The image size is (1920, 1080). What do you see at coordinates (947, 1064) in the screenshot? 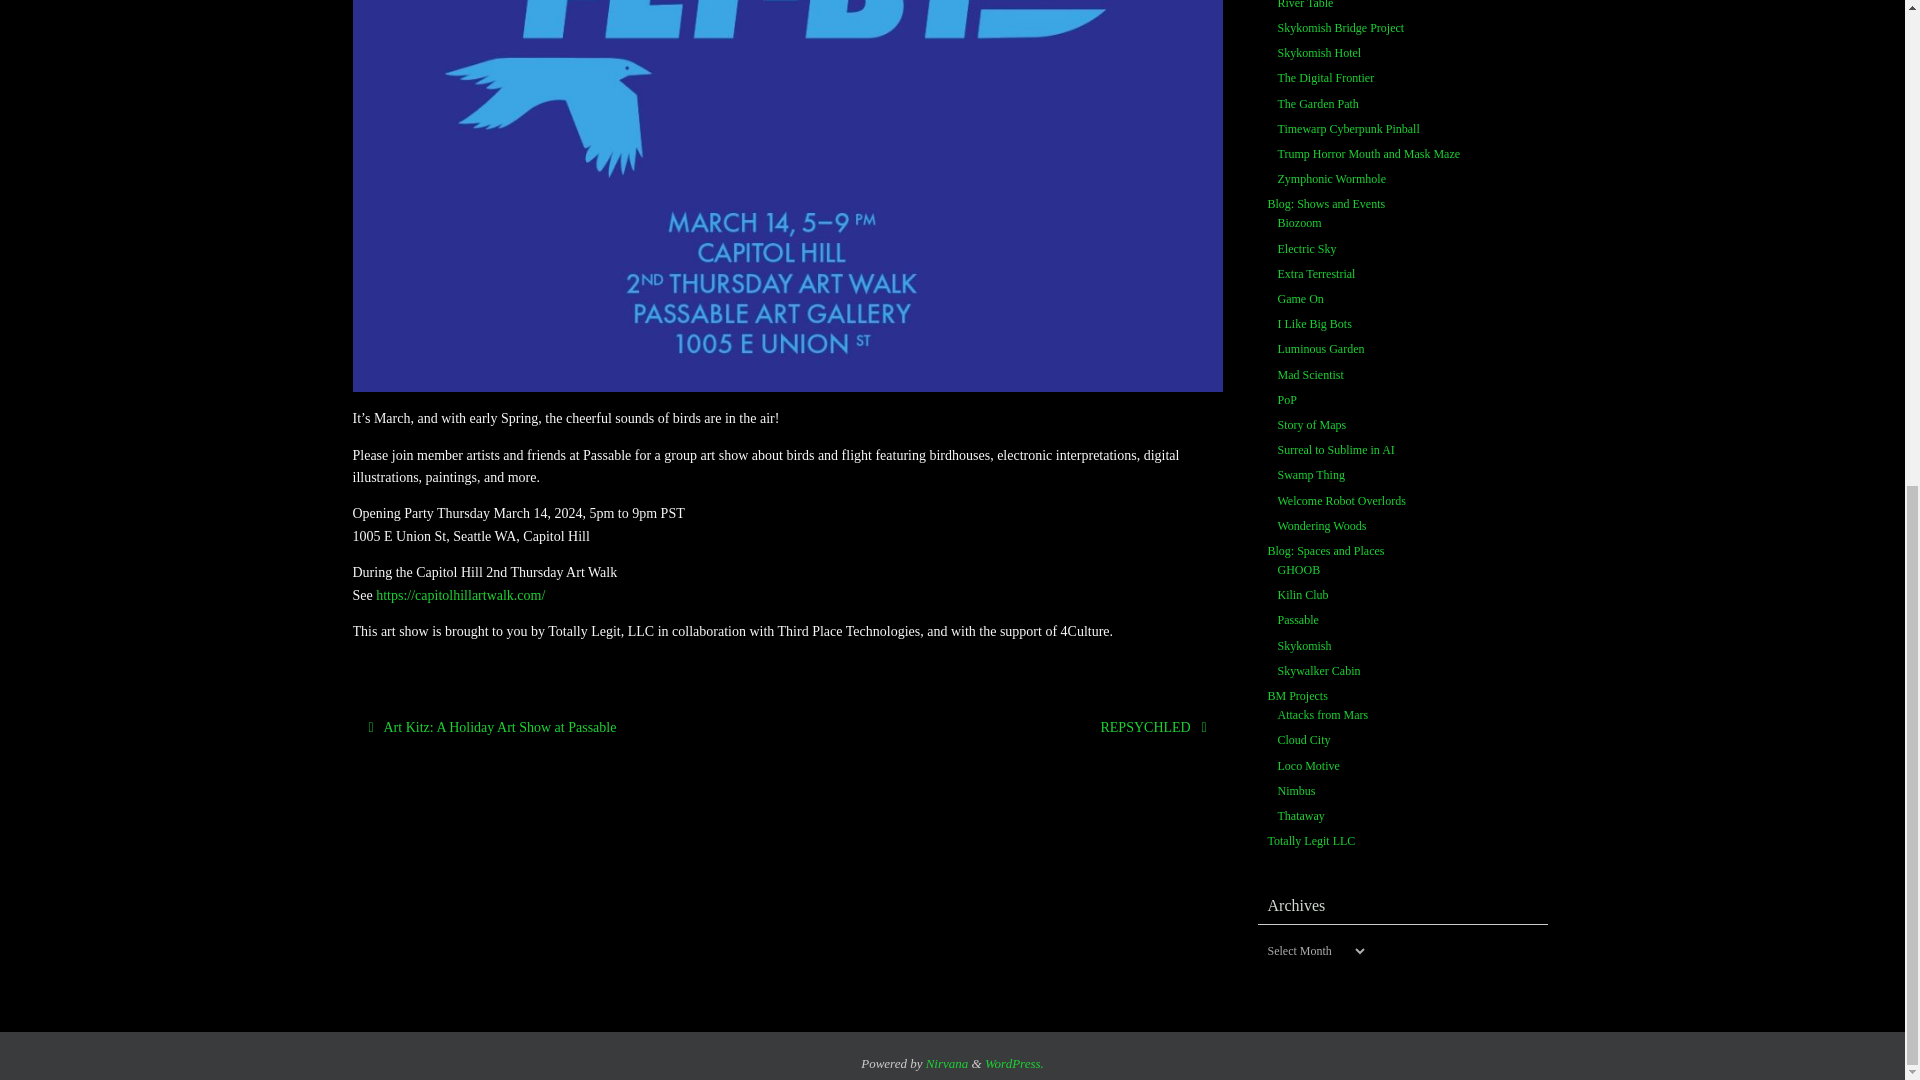
I see `Nirvana Theme by Cryout Creations` at bounding box center [947, 1064].